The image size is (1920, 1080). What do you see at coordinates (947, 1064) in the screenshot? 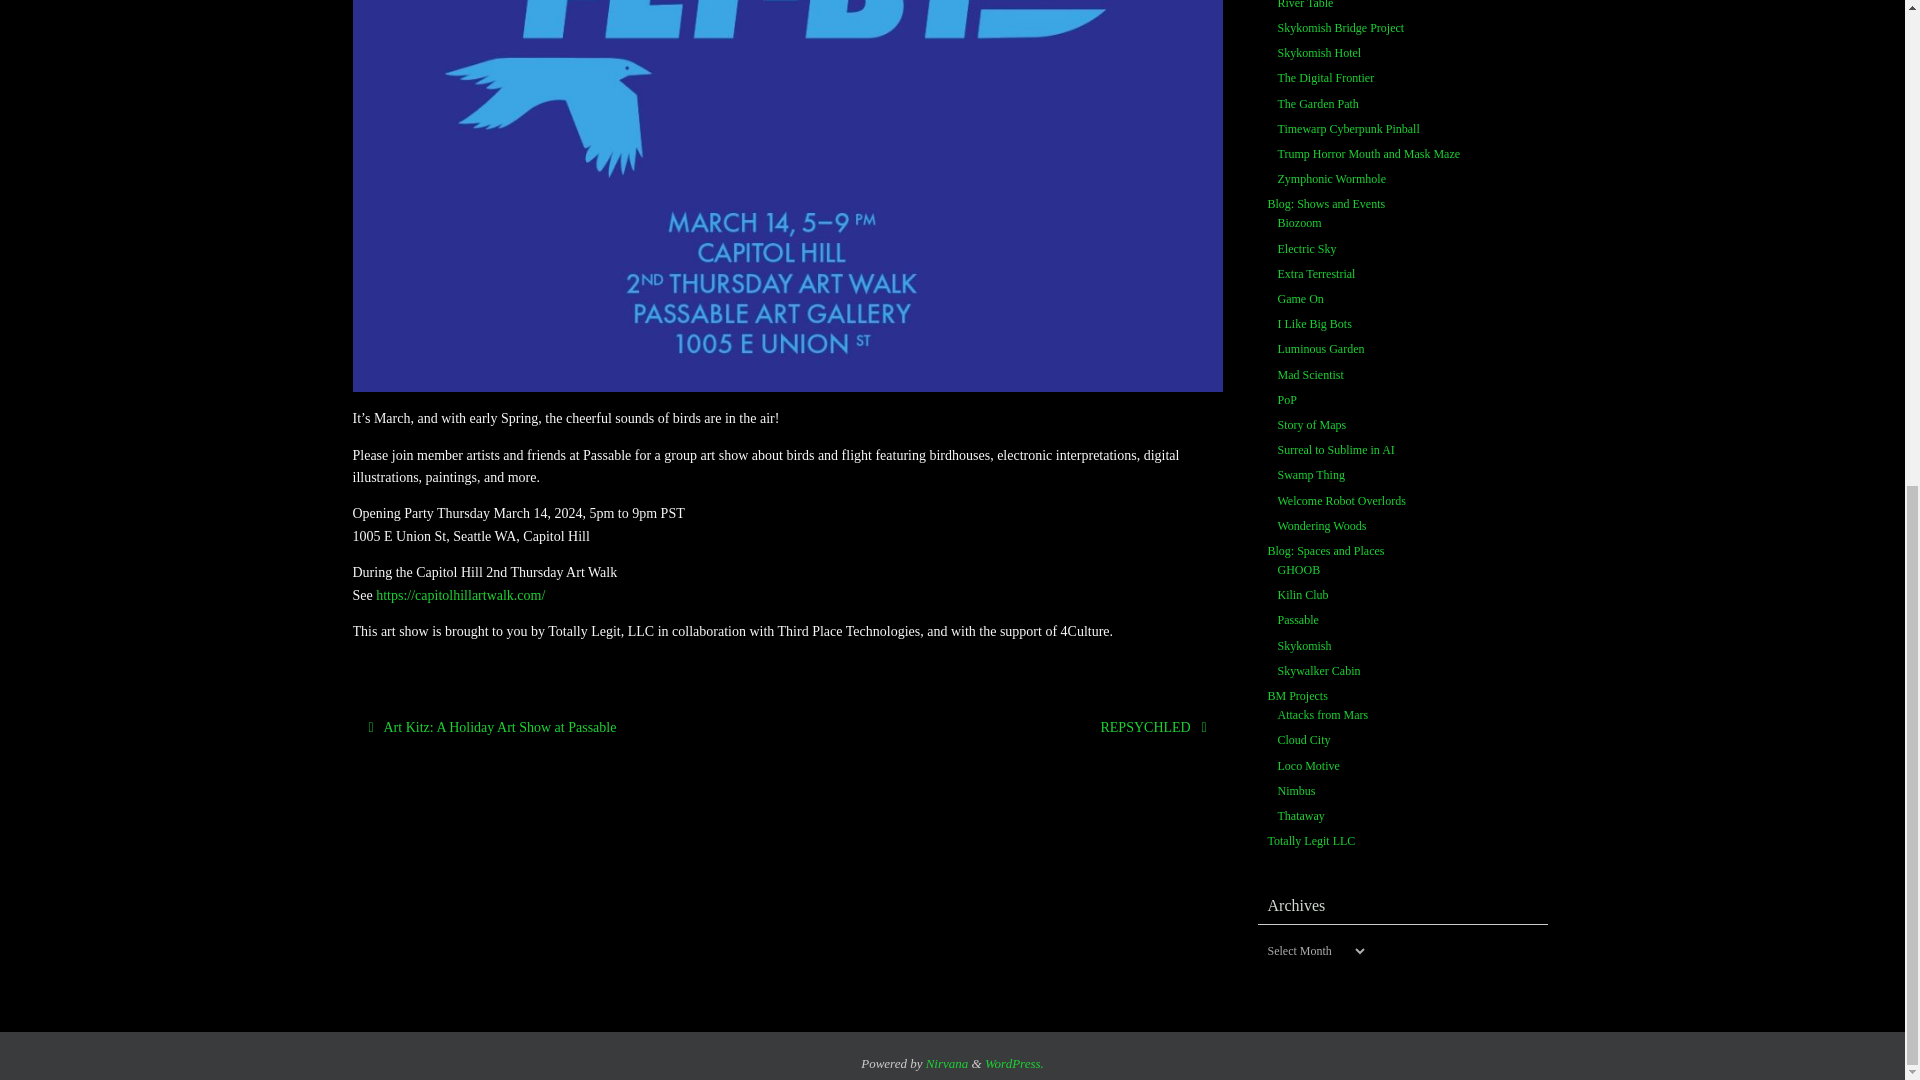
I see `Nirvana Theme by Cryout Creations` at bounding box center [947, 1064].